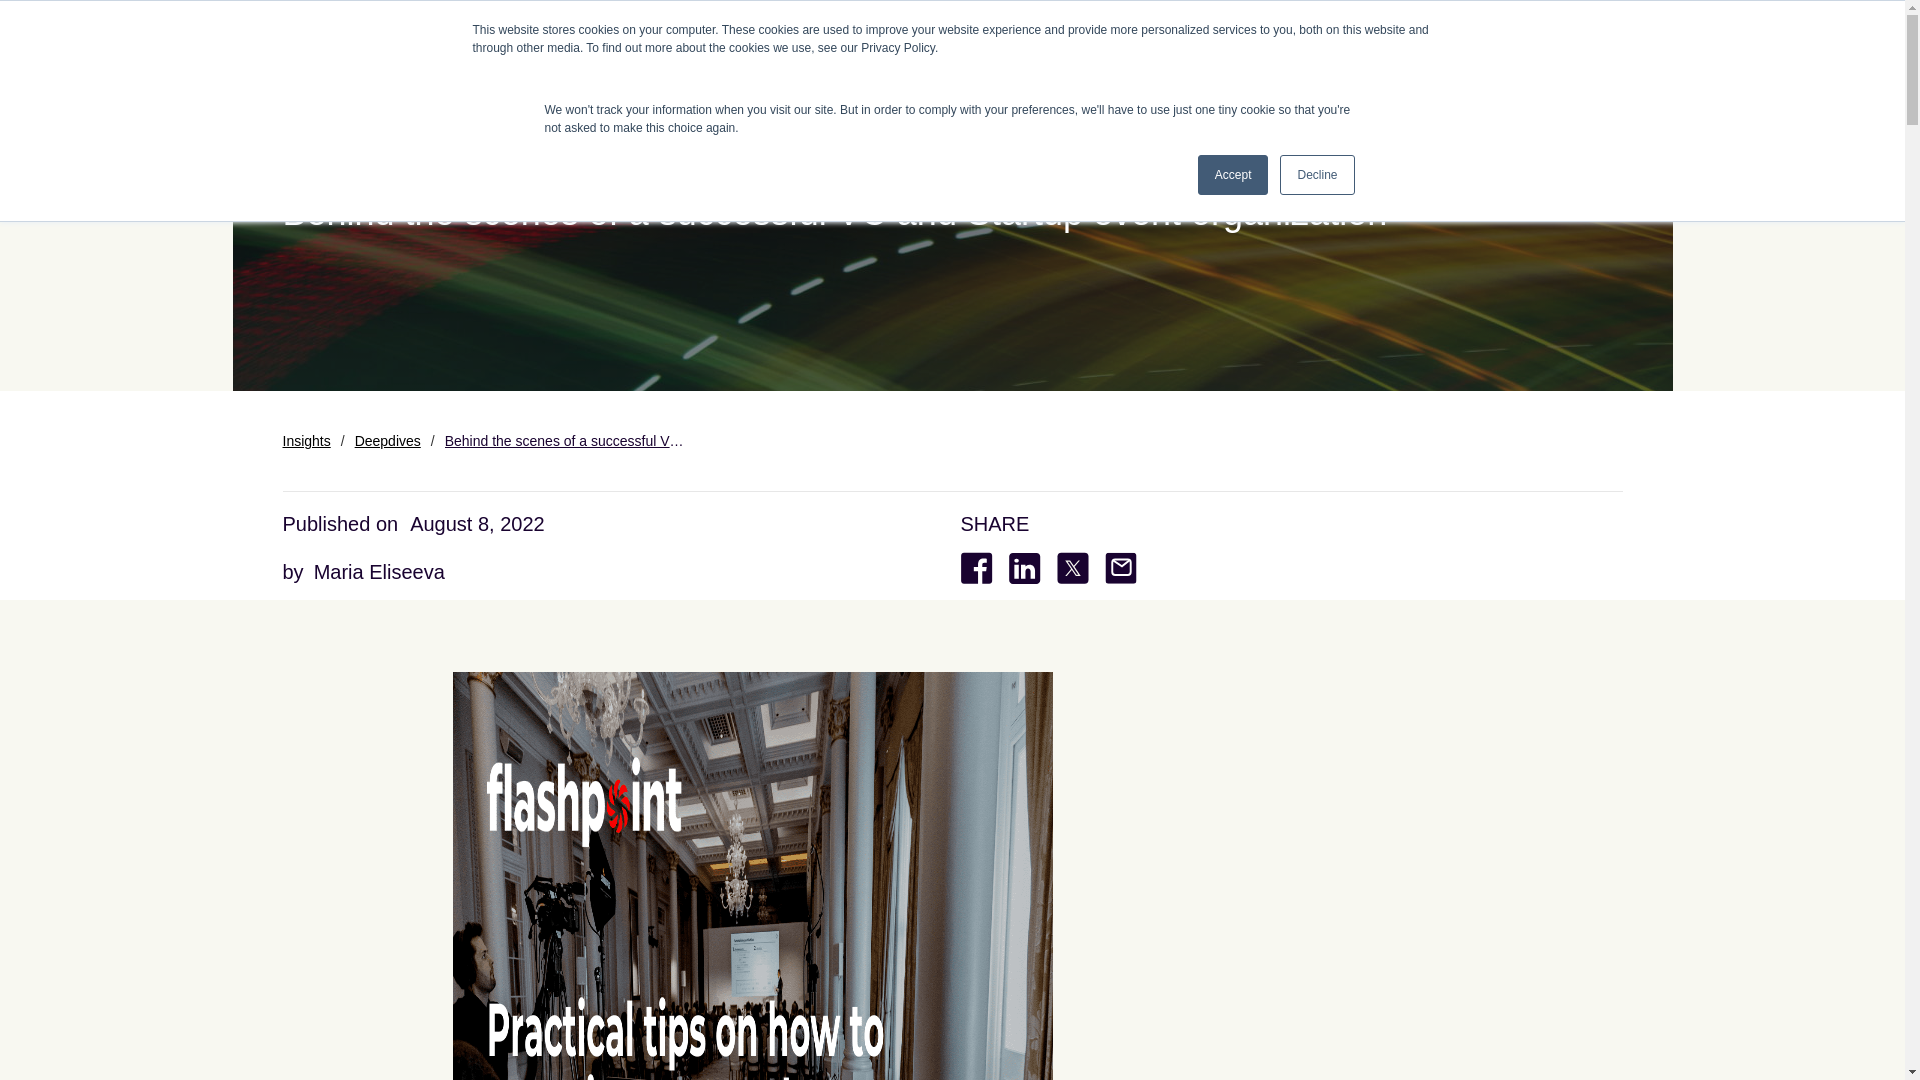 This screenshot has height=1080, width=1920. Describe the element at coordinates (1234, 175) in the screenshot. I see `Accept` at that location.